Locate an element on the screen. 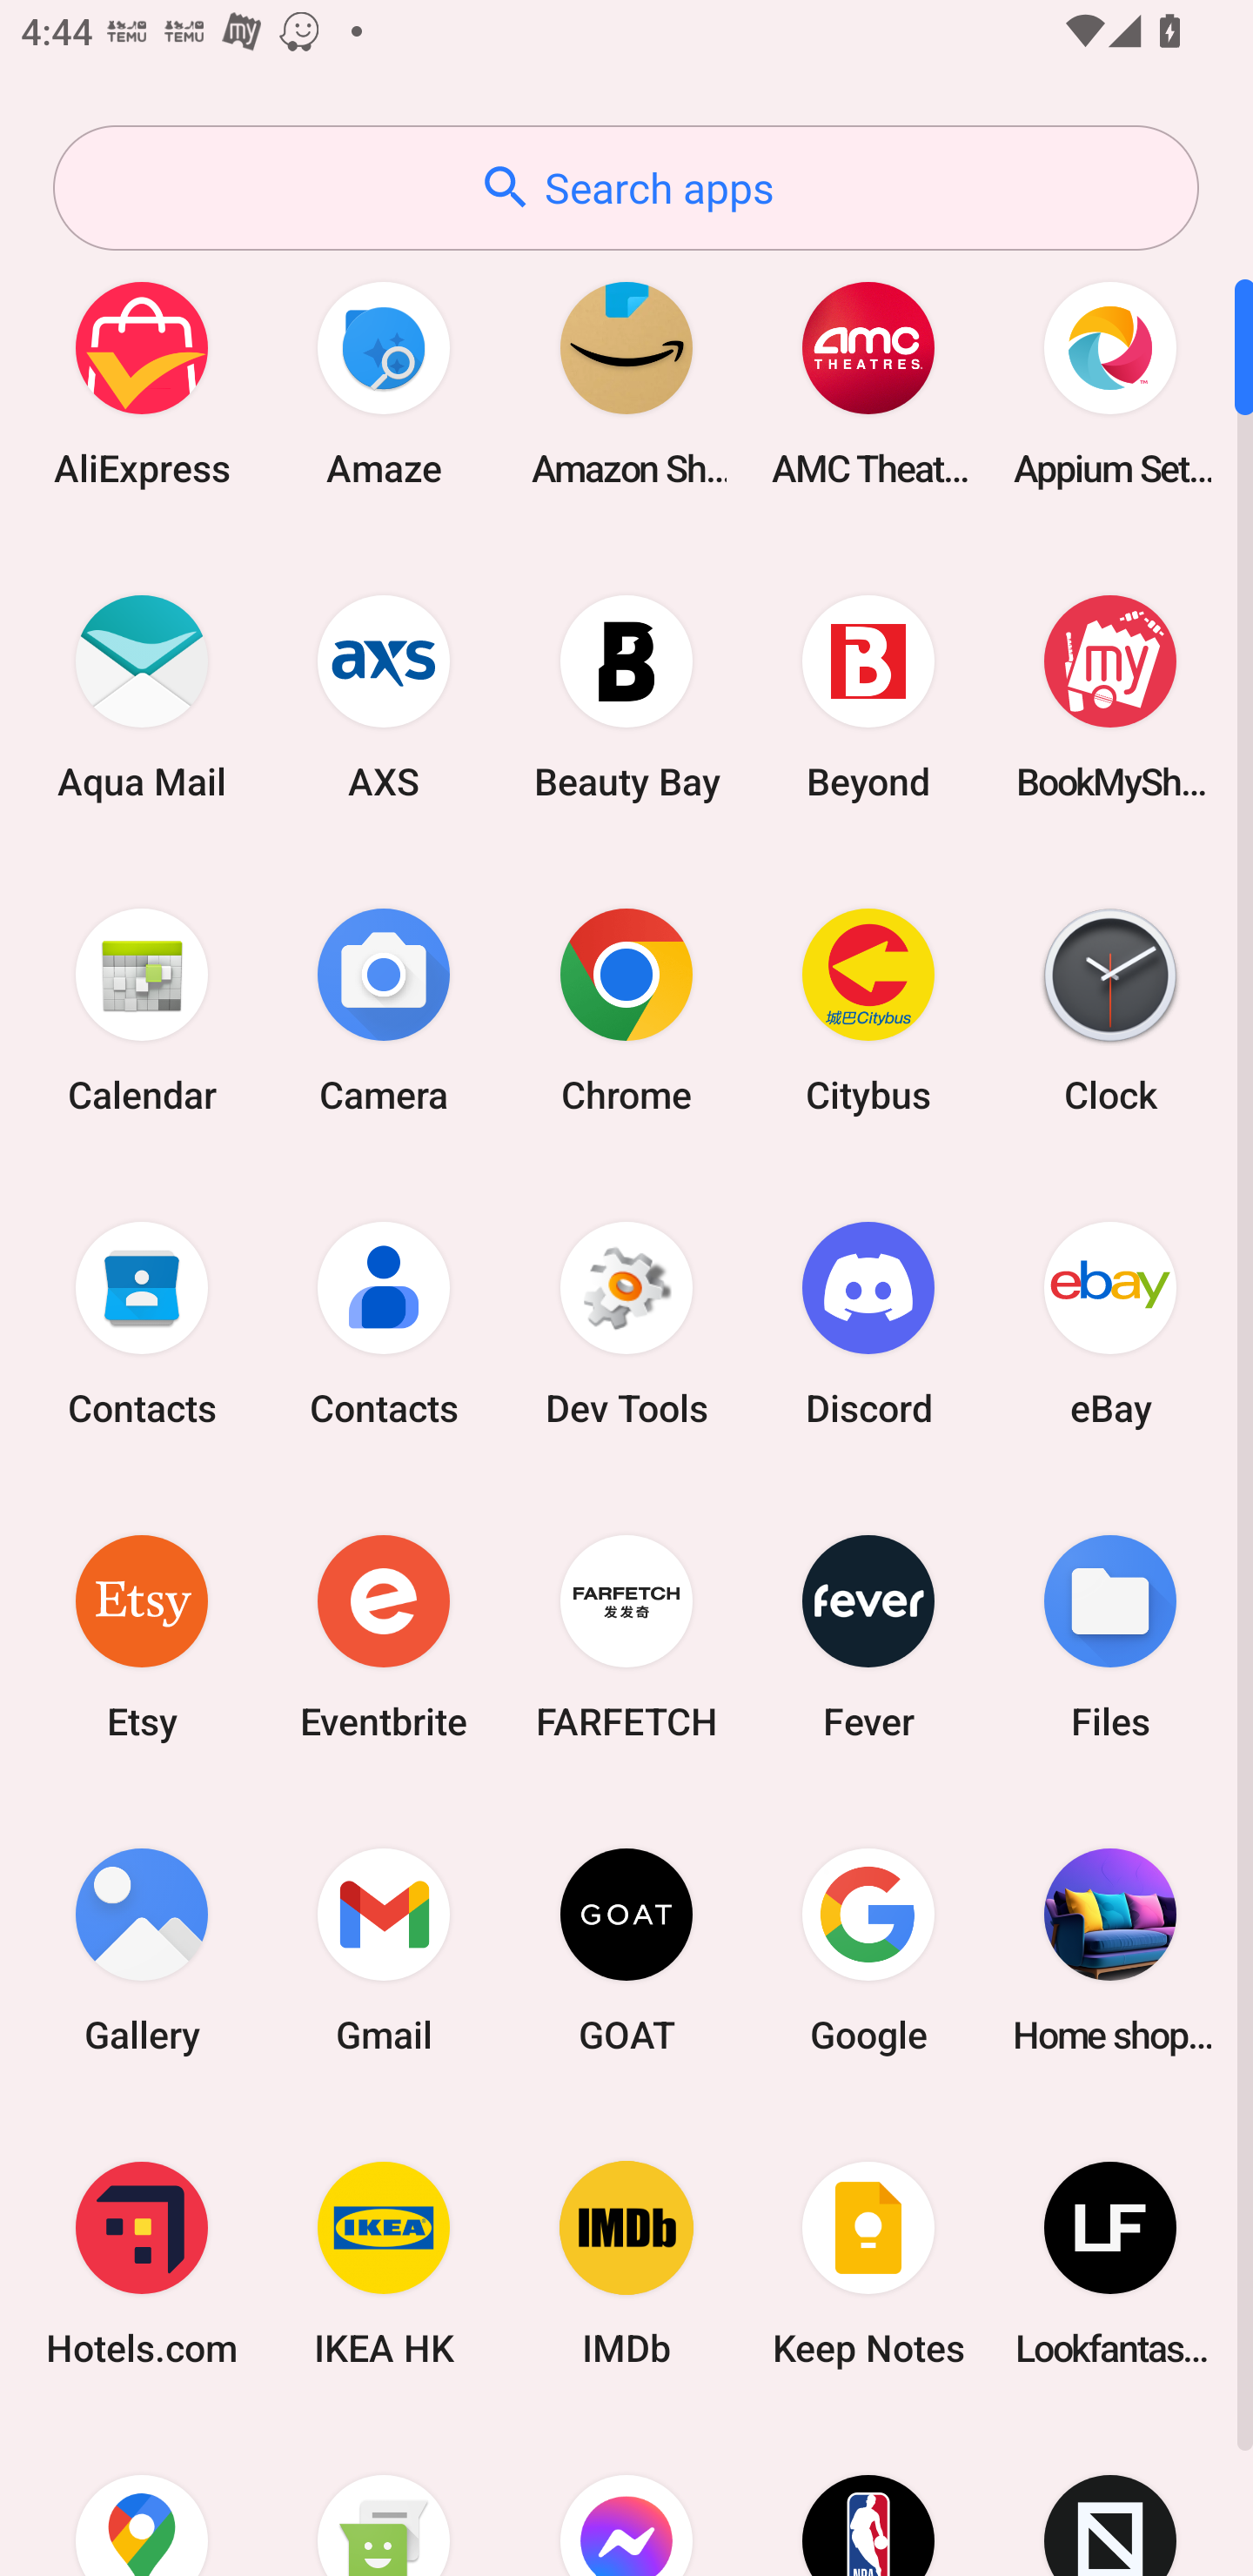  Beyond is located at coordinates (868, 696).